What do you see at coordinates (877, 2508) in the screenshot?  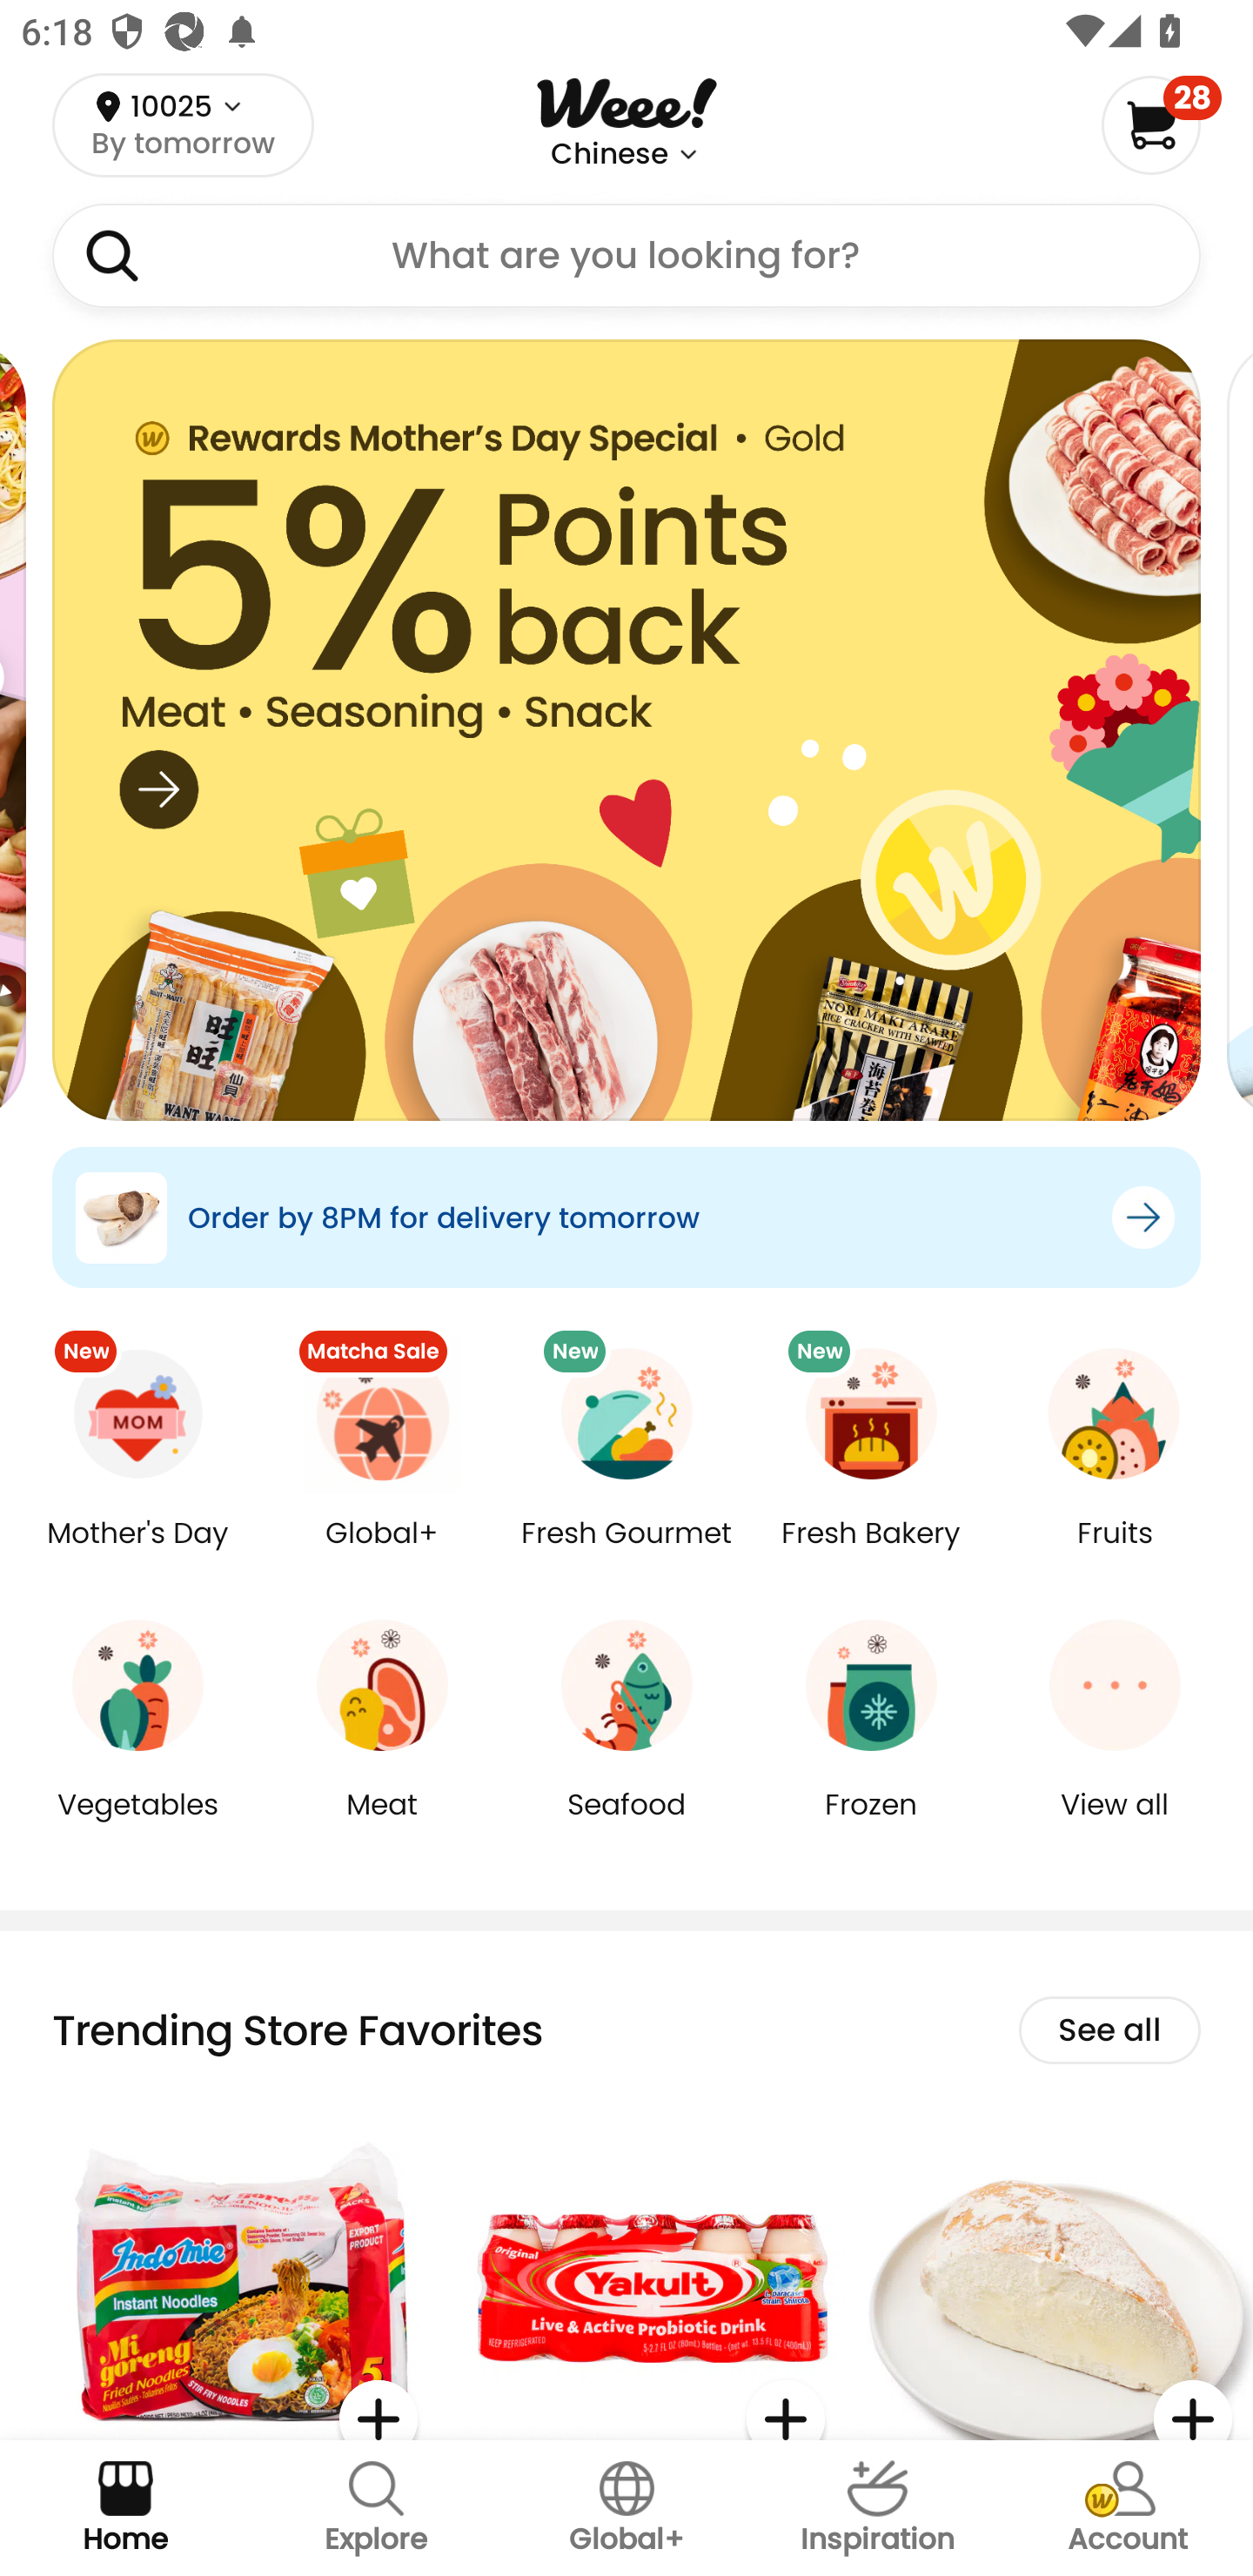 I see `Inspiration` at bounding box center [877, 2508].